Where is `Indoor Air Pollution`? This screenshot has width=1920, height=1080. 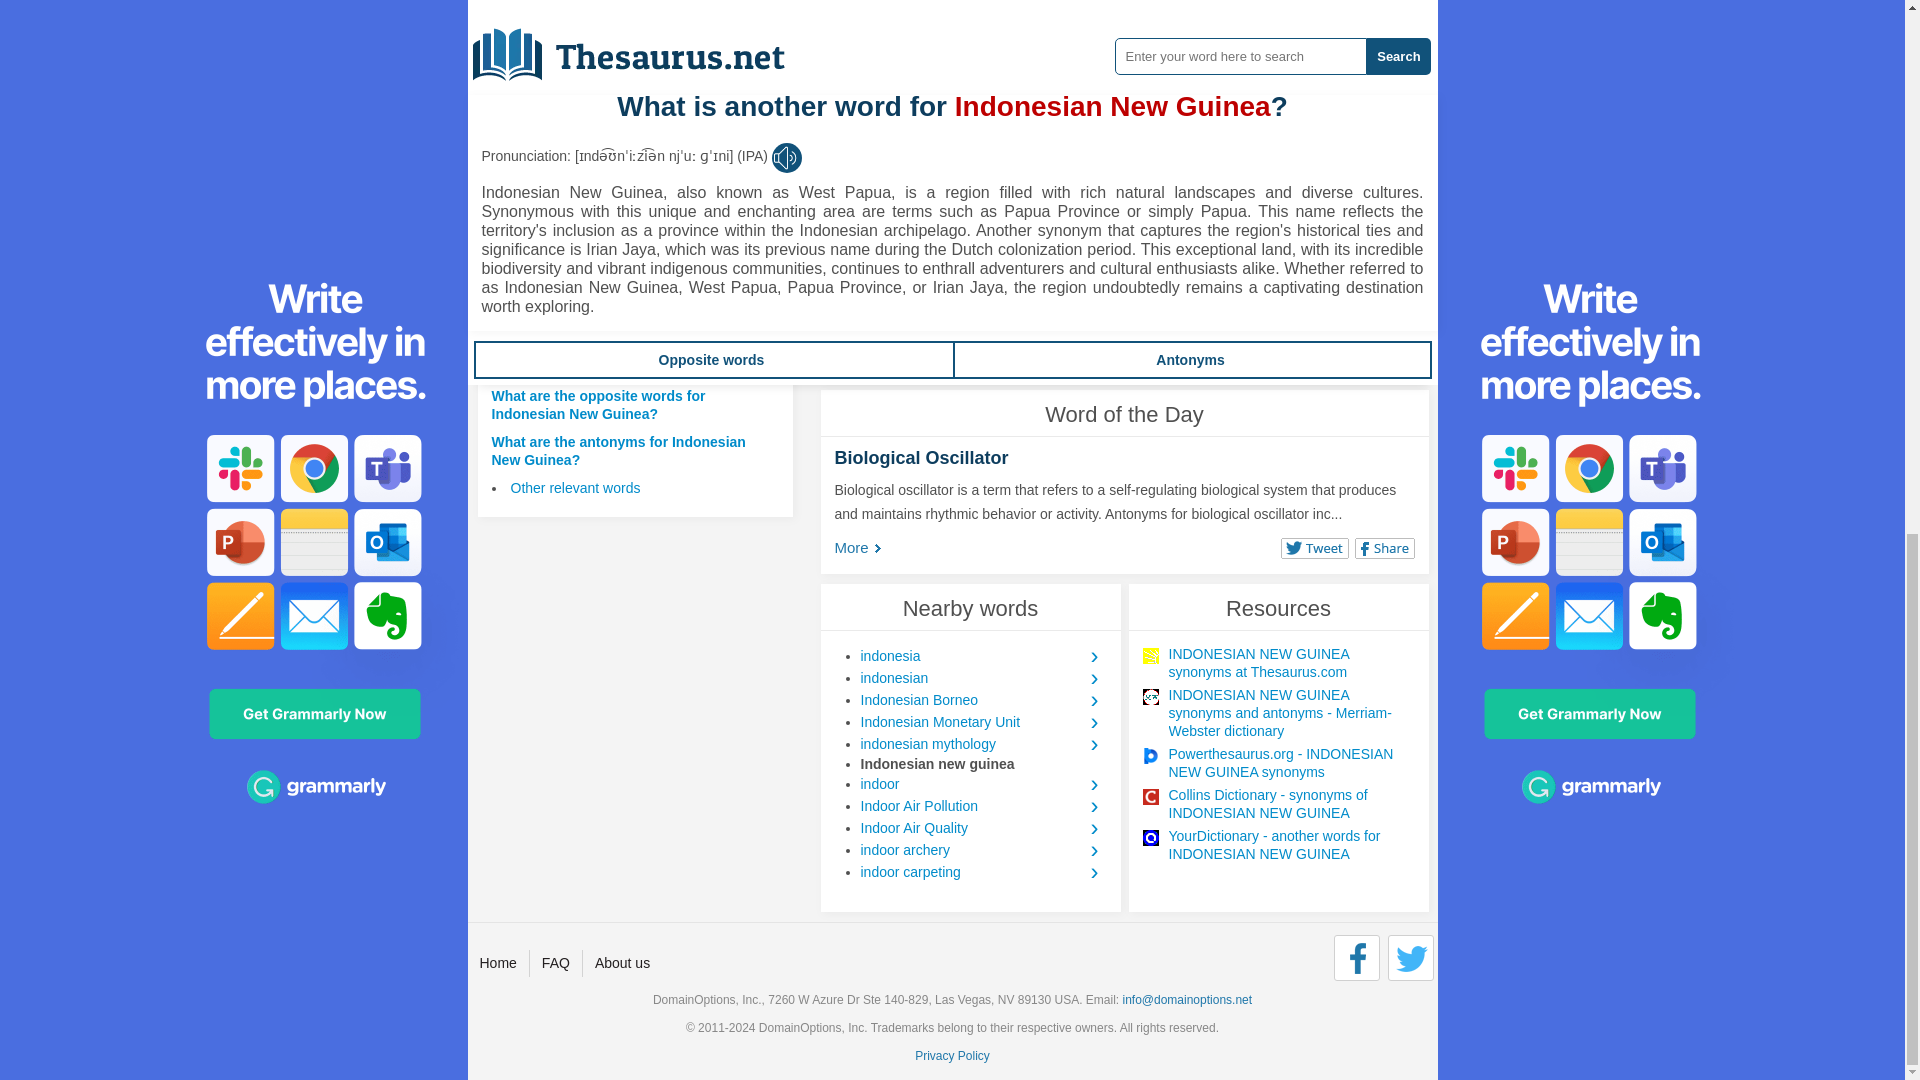 Indoor Air Pollution is located at coordinates (982, 805).